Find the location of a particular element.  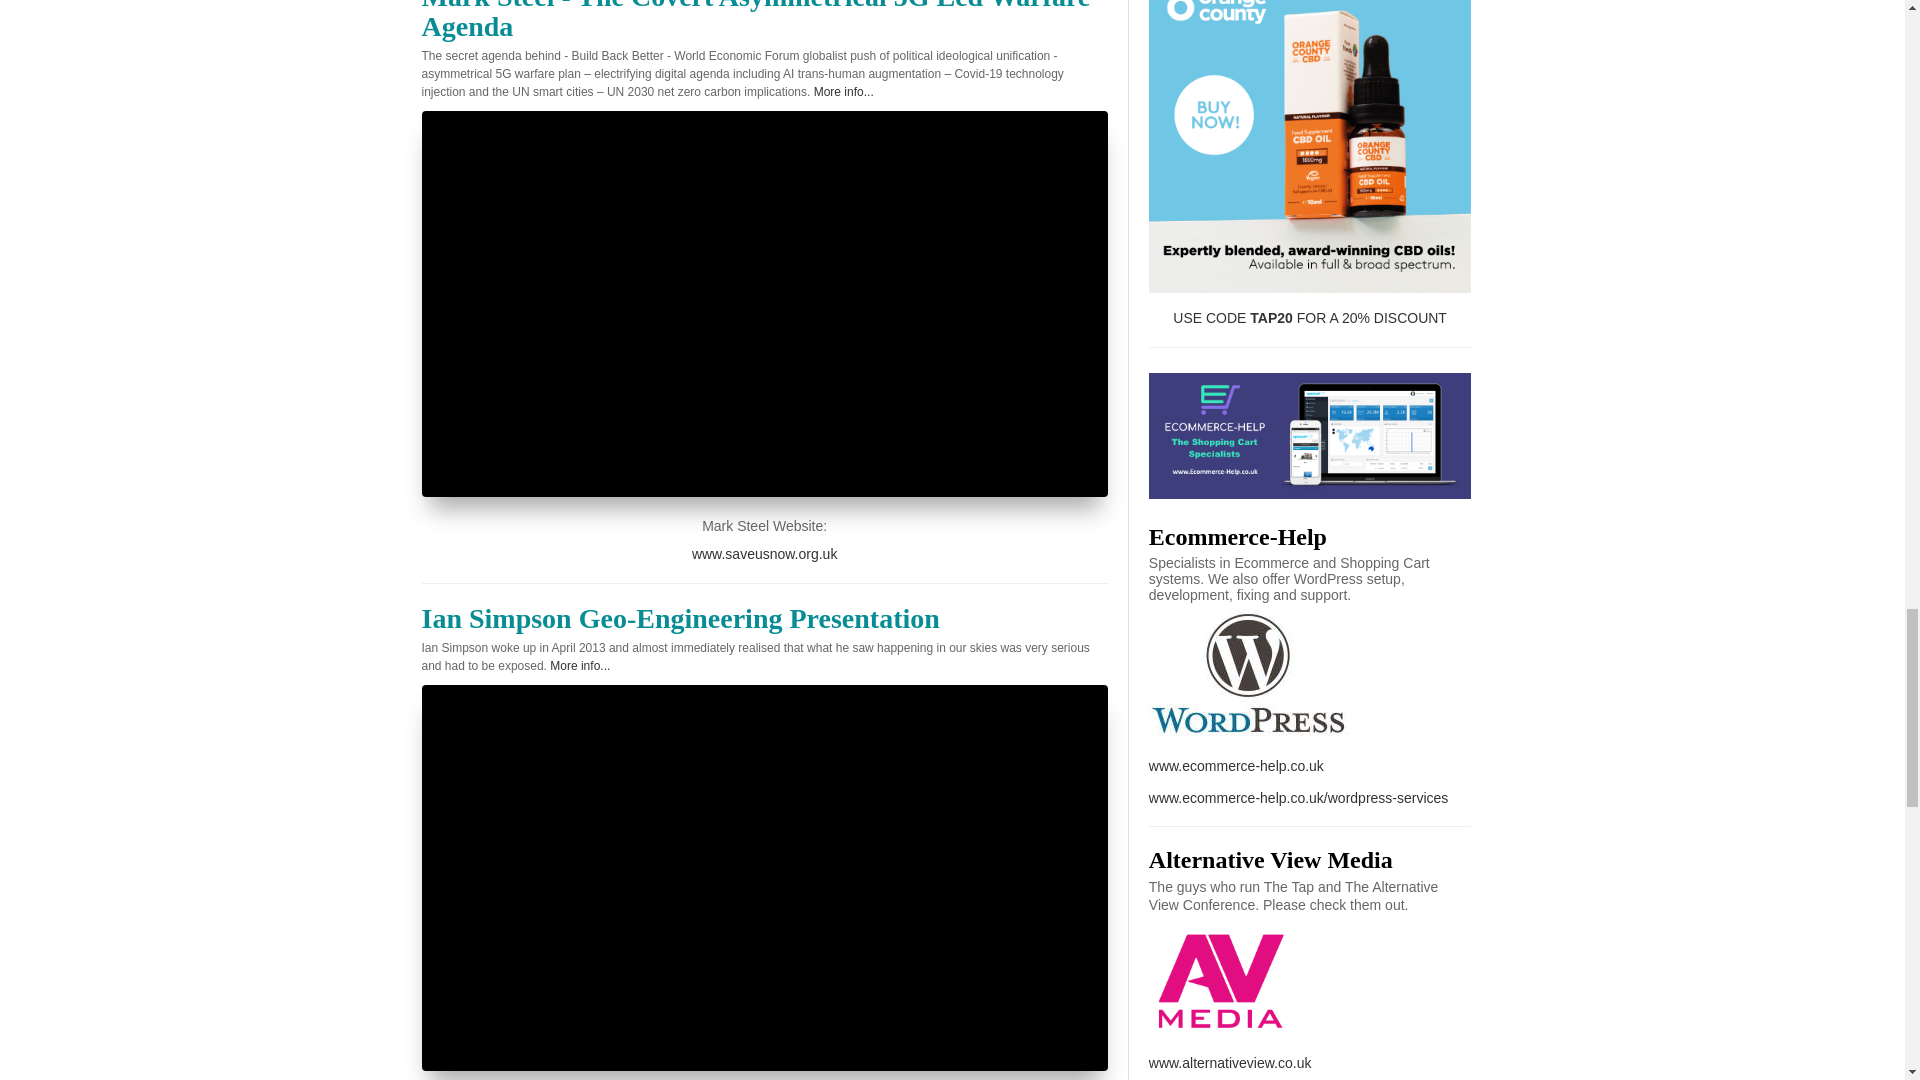

More info... is located at coordinates (580, 665).